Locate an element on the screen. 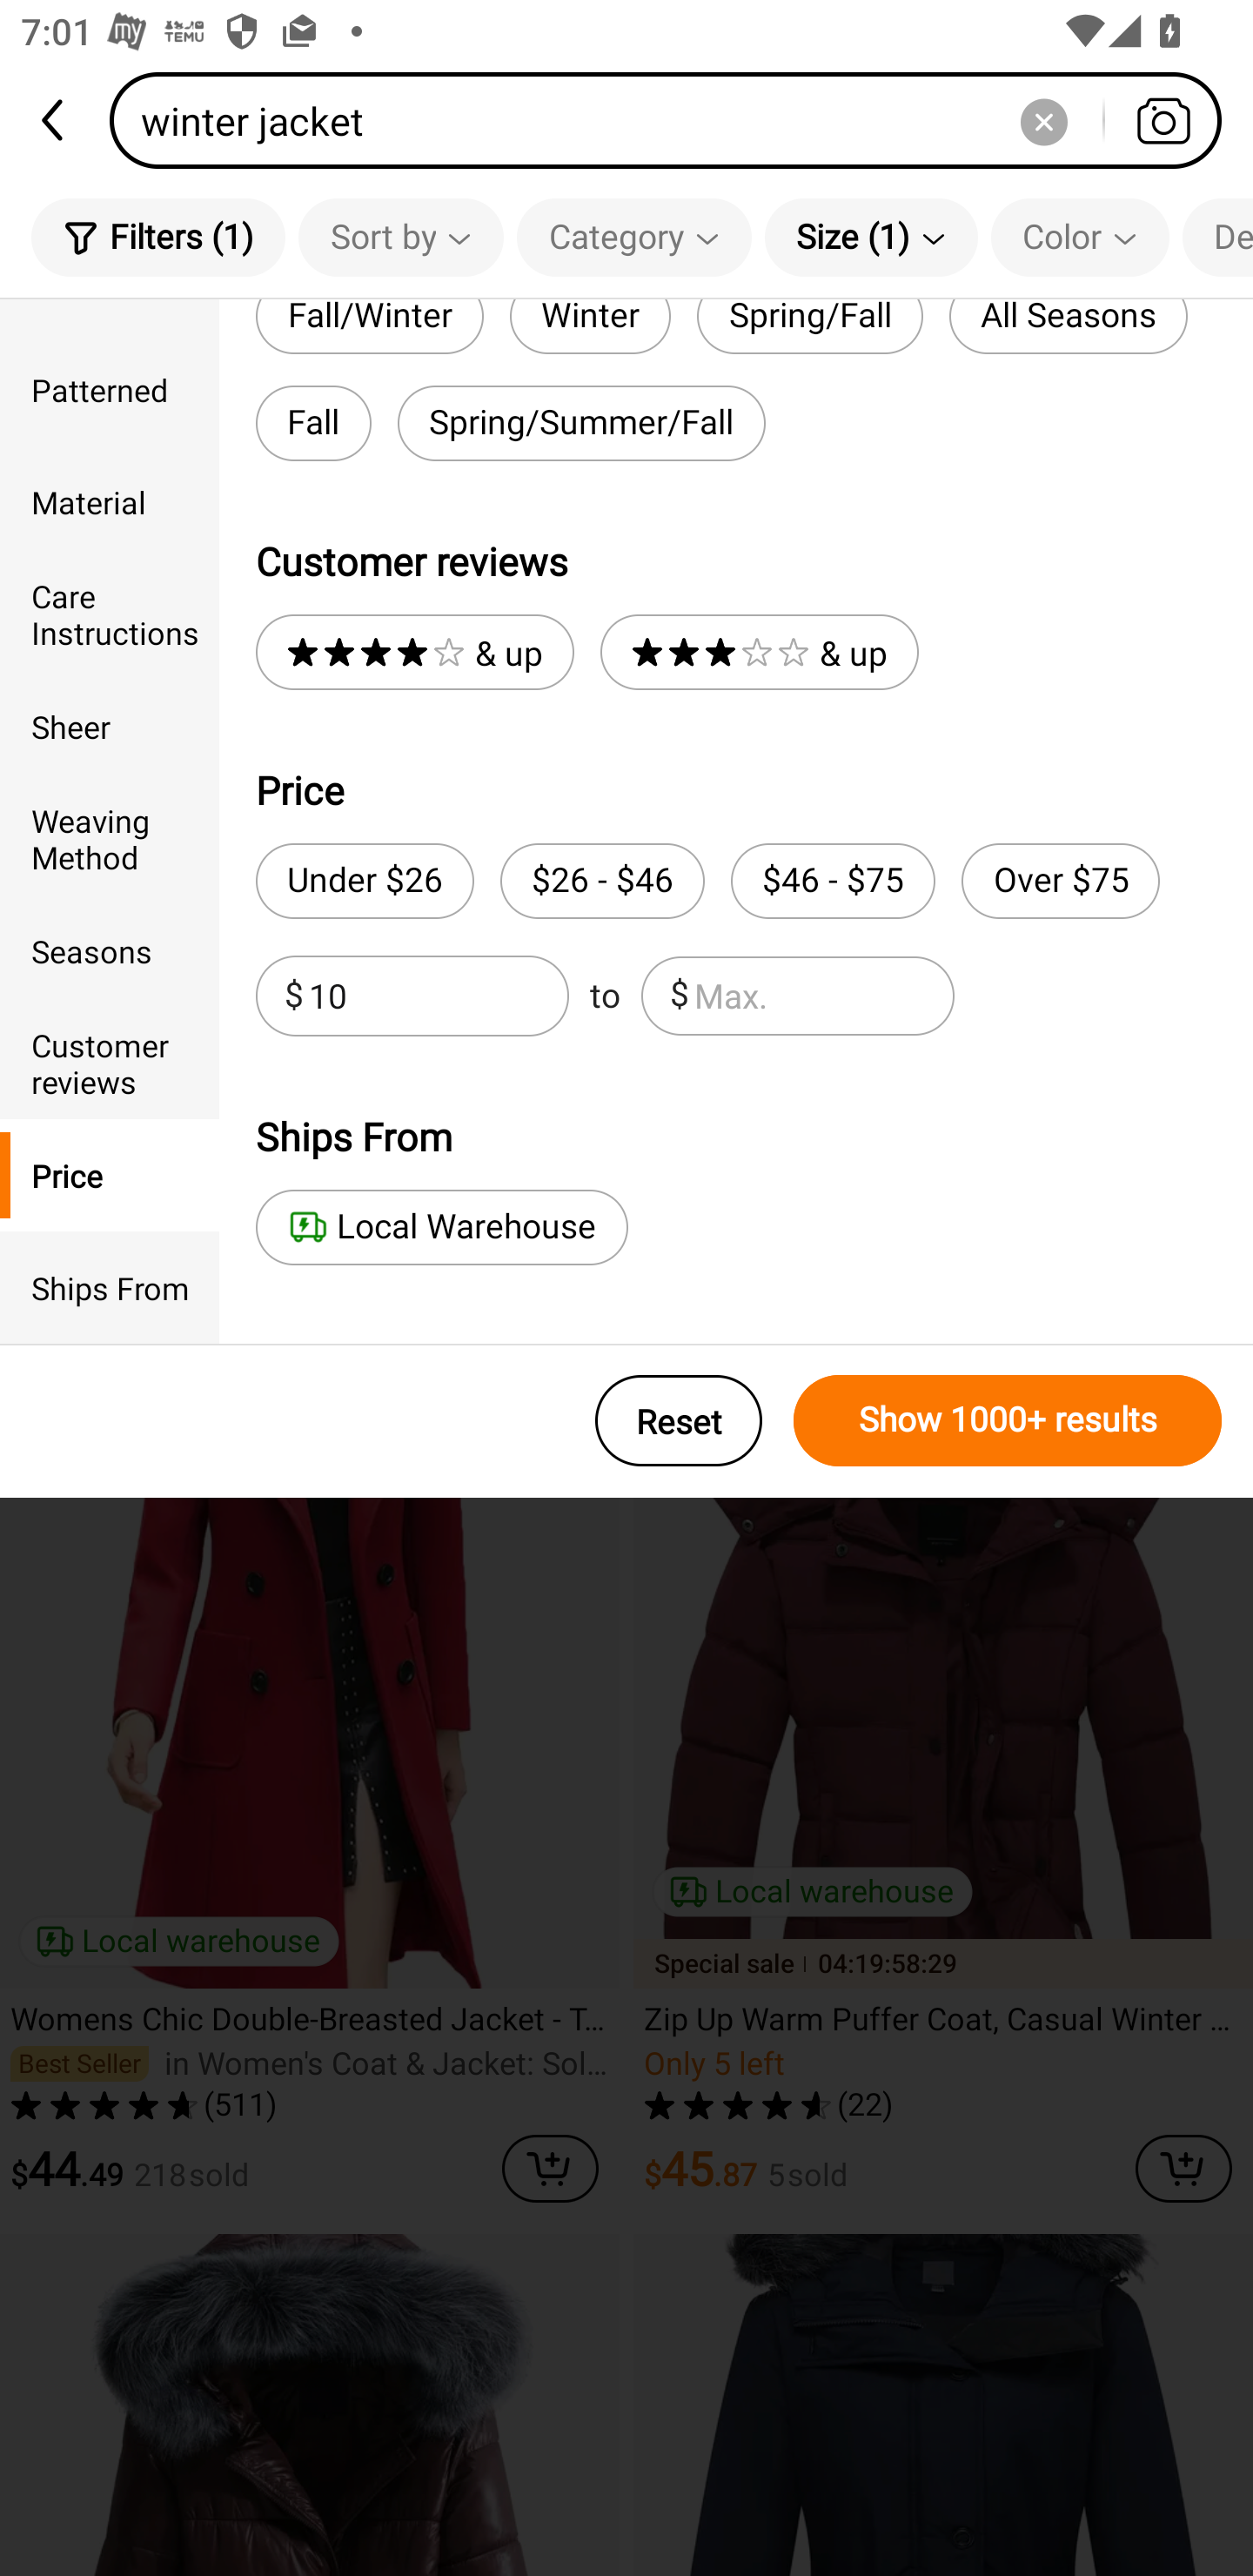  back is located at coordinates (55, 120).